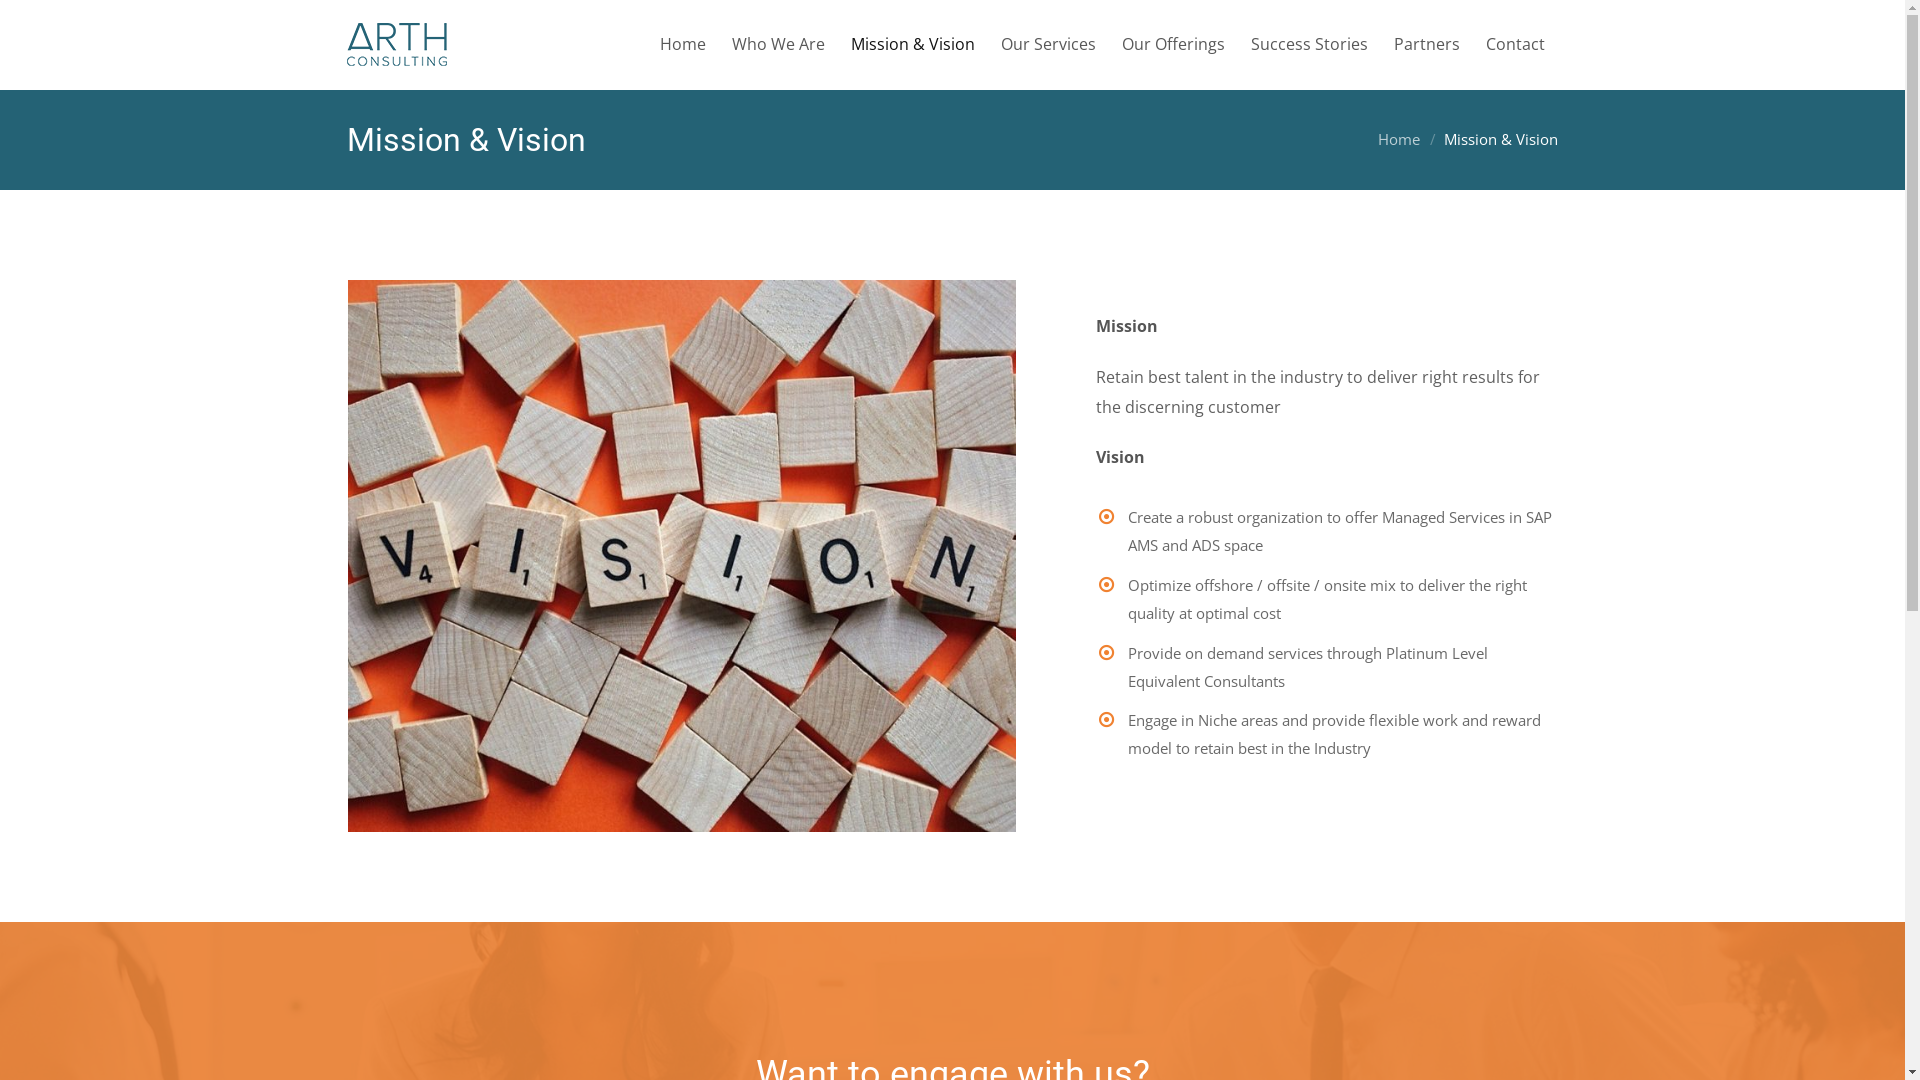 This screenshot has height=1080, width=1920. Describe the element at coordinates (778, 45) in the screenshot. I see `Who We Are` at that location.